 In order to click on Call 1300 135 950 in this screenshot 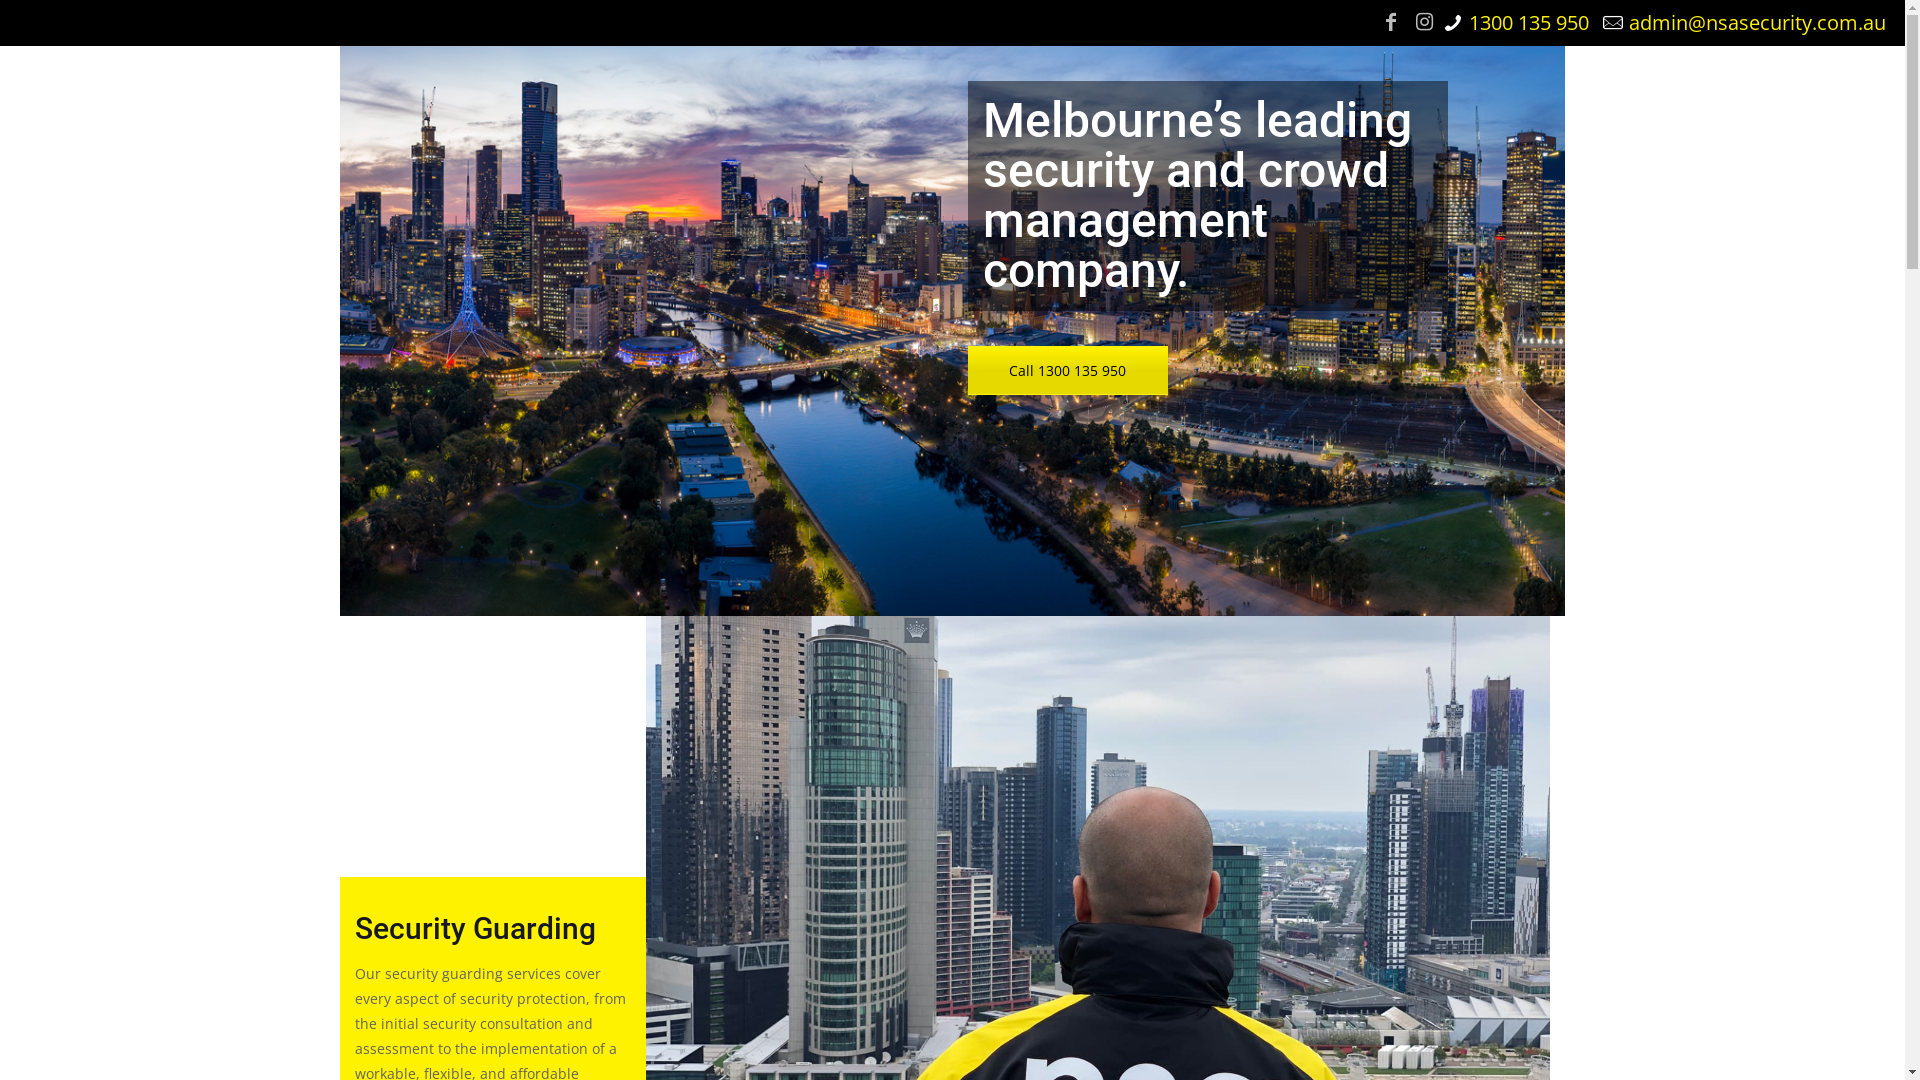, I will do `click(1068, 370)`.